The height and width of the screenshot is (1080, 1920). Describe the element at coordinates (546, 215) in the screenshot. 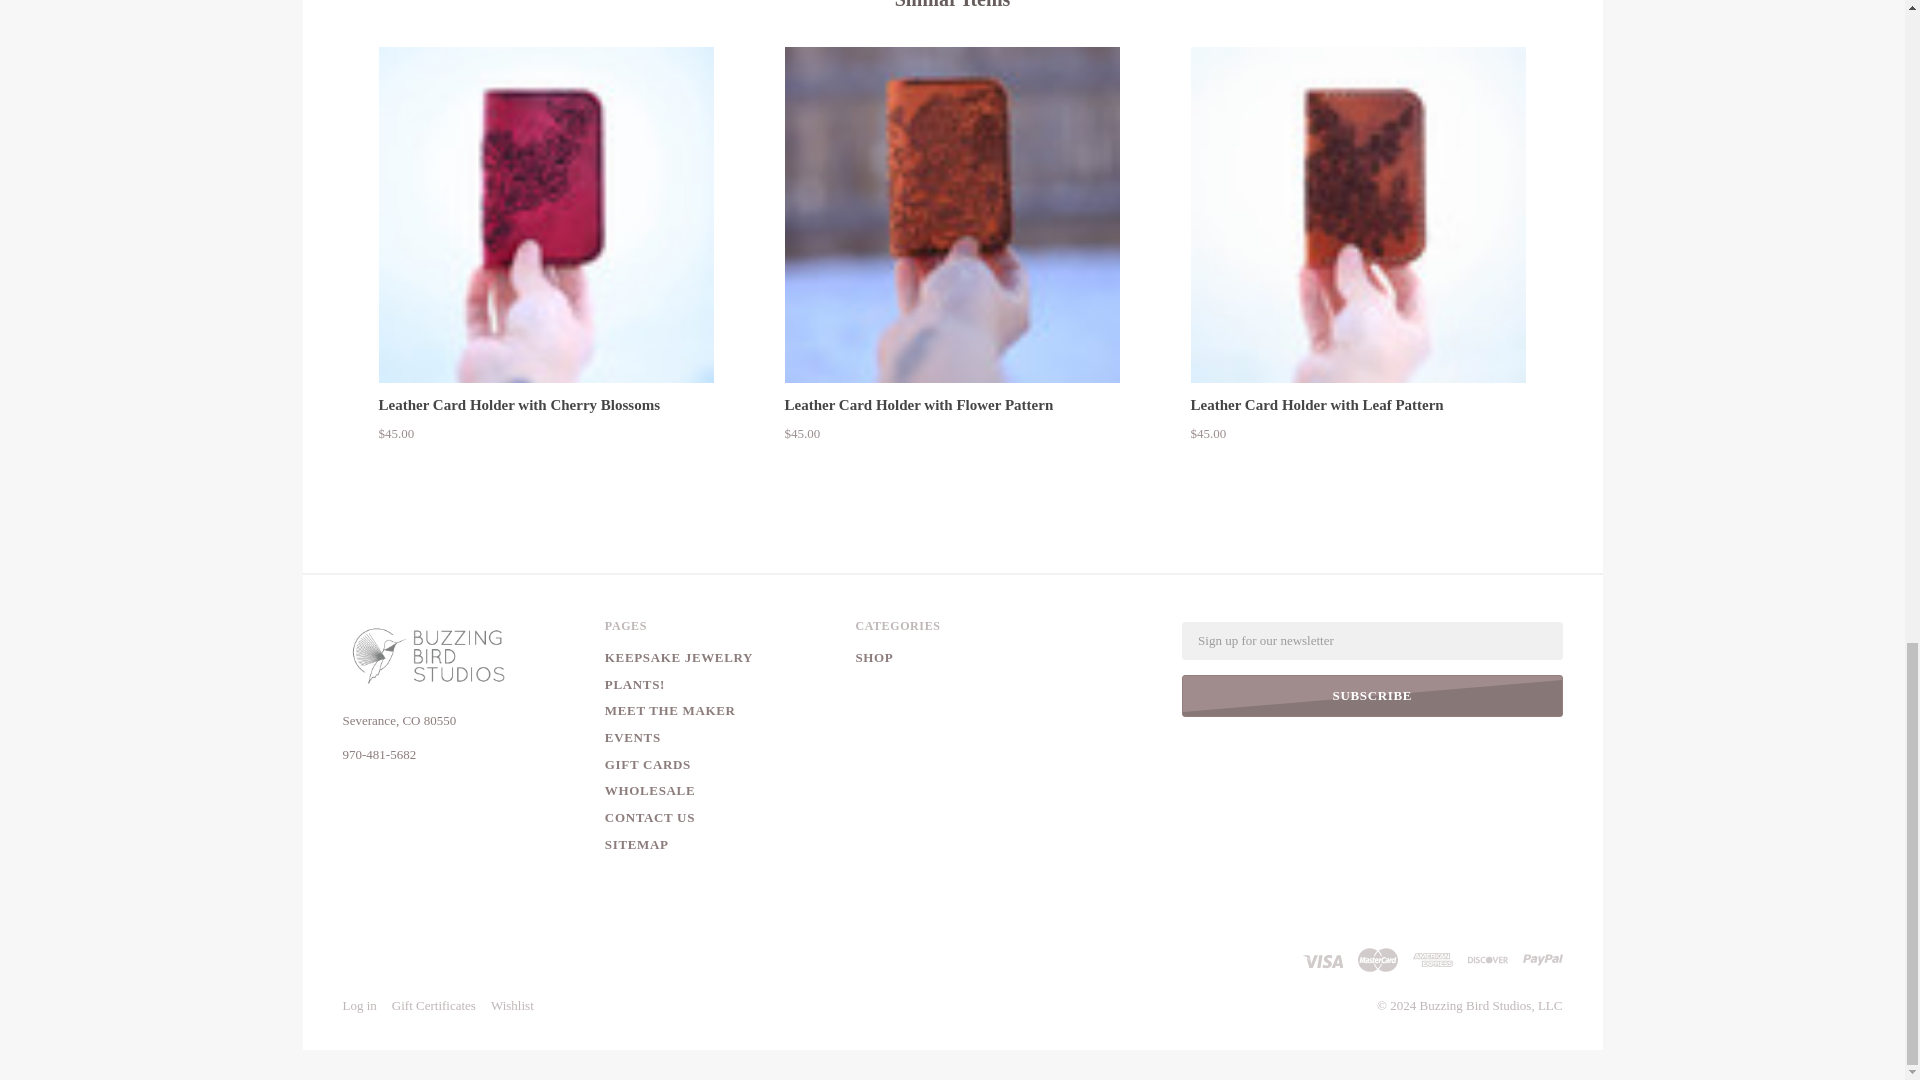

I see `Leather Card Holder with Cherry Blossoms` at that location.